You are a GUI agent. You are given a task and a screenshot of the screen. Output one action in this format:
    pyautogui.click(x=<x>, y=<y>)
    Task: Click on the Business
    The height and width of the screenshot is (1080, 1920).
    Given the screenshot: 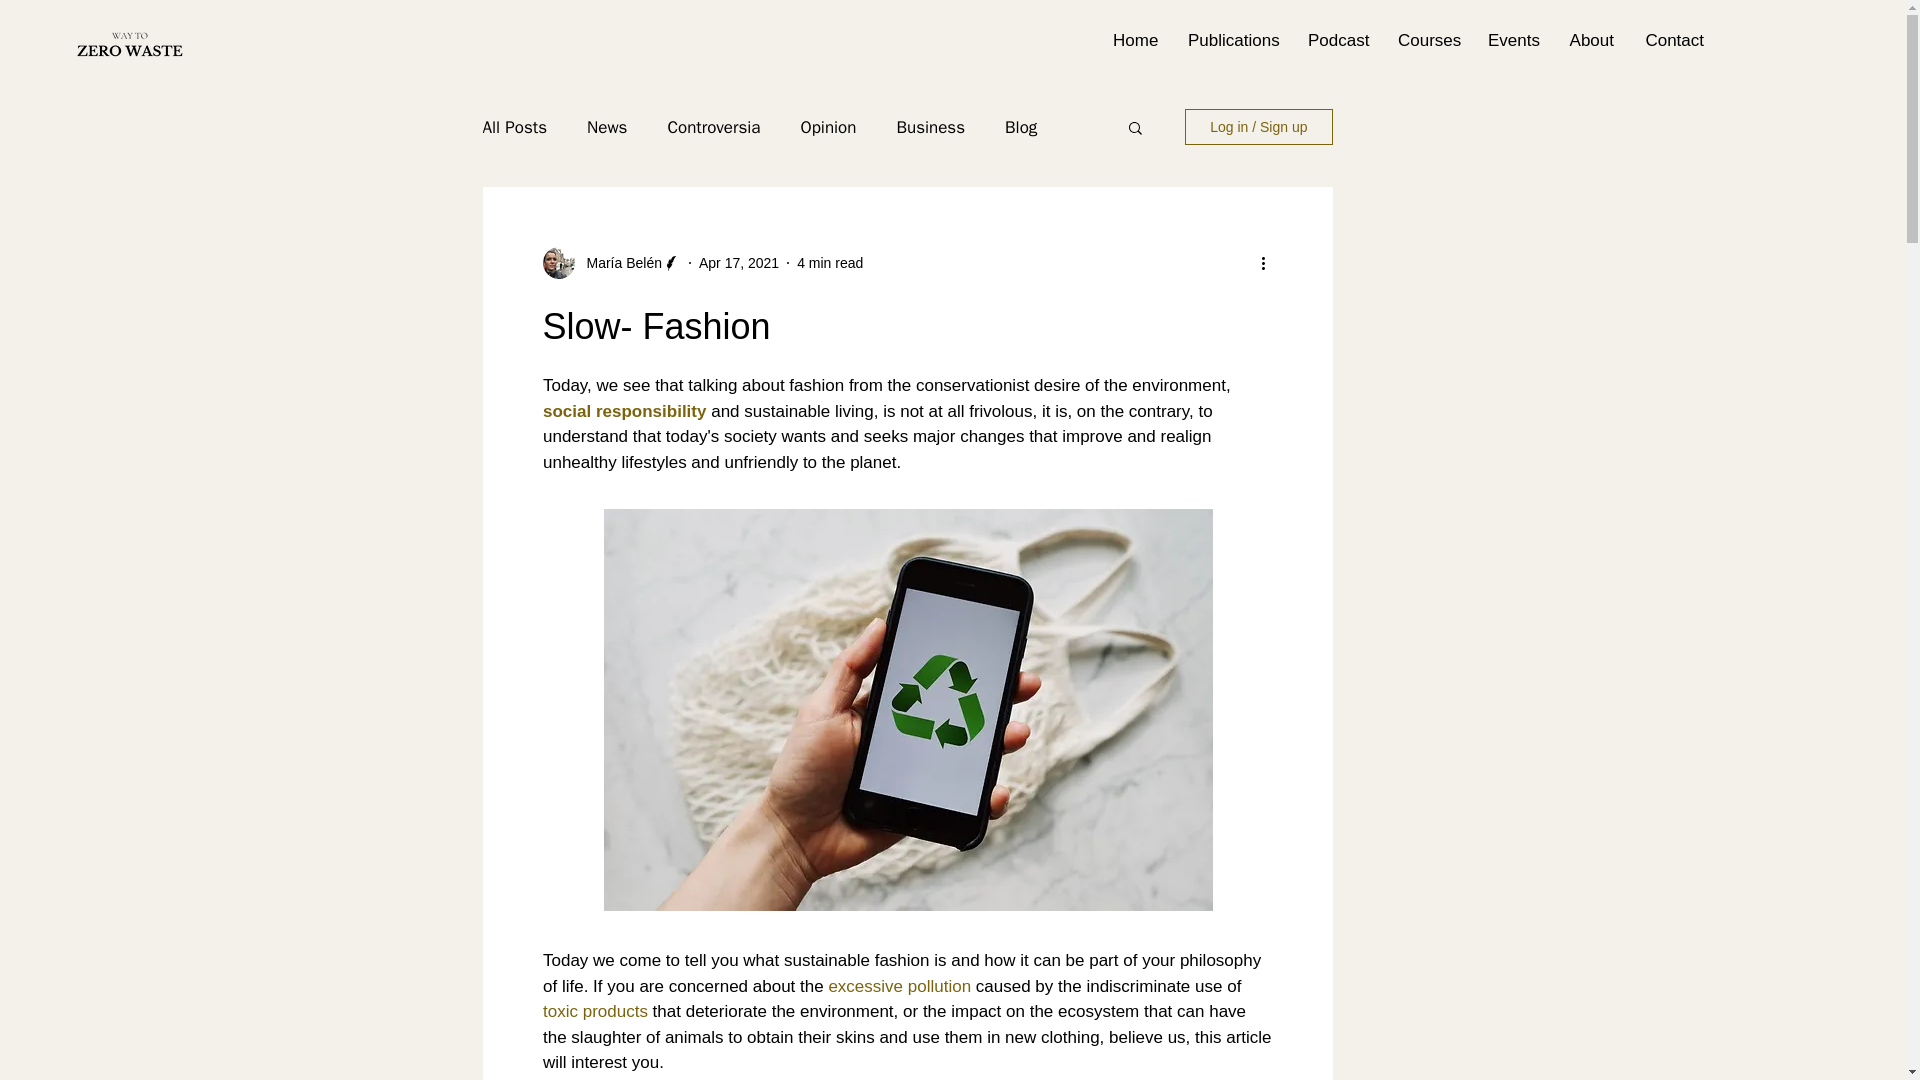 What is the action you would take?
    pyautogui.click(x=930, y=127)
    